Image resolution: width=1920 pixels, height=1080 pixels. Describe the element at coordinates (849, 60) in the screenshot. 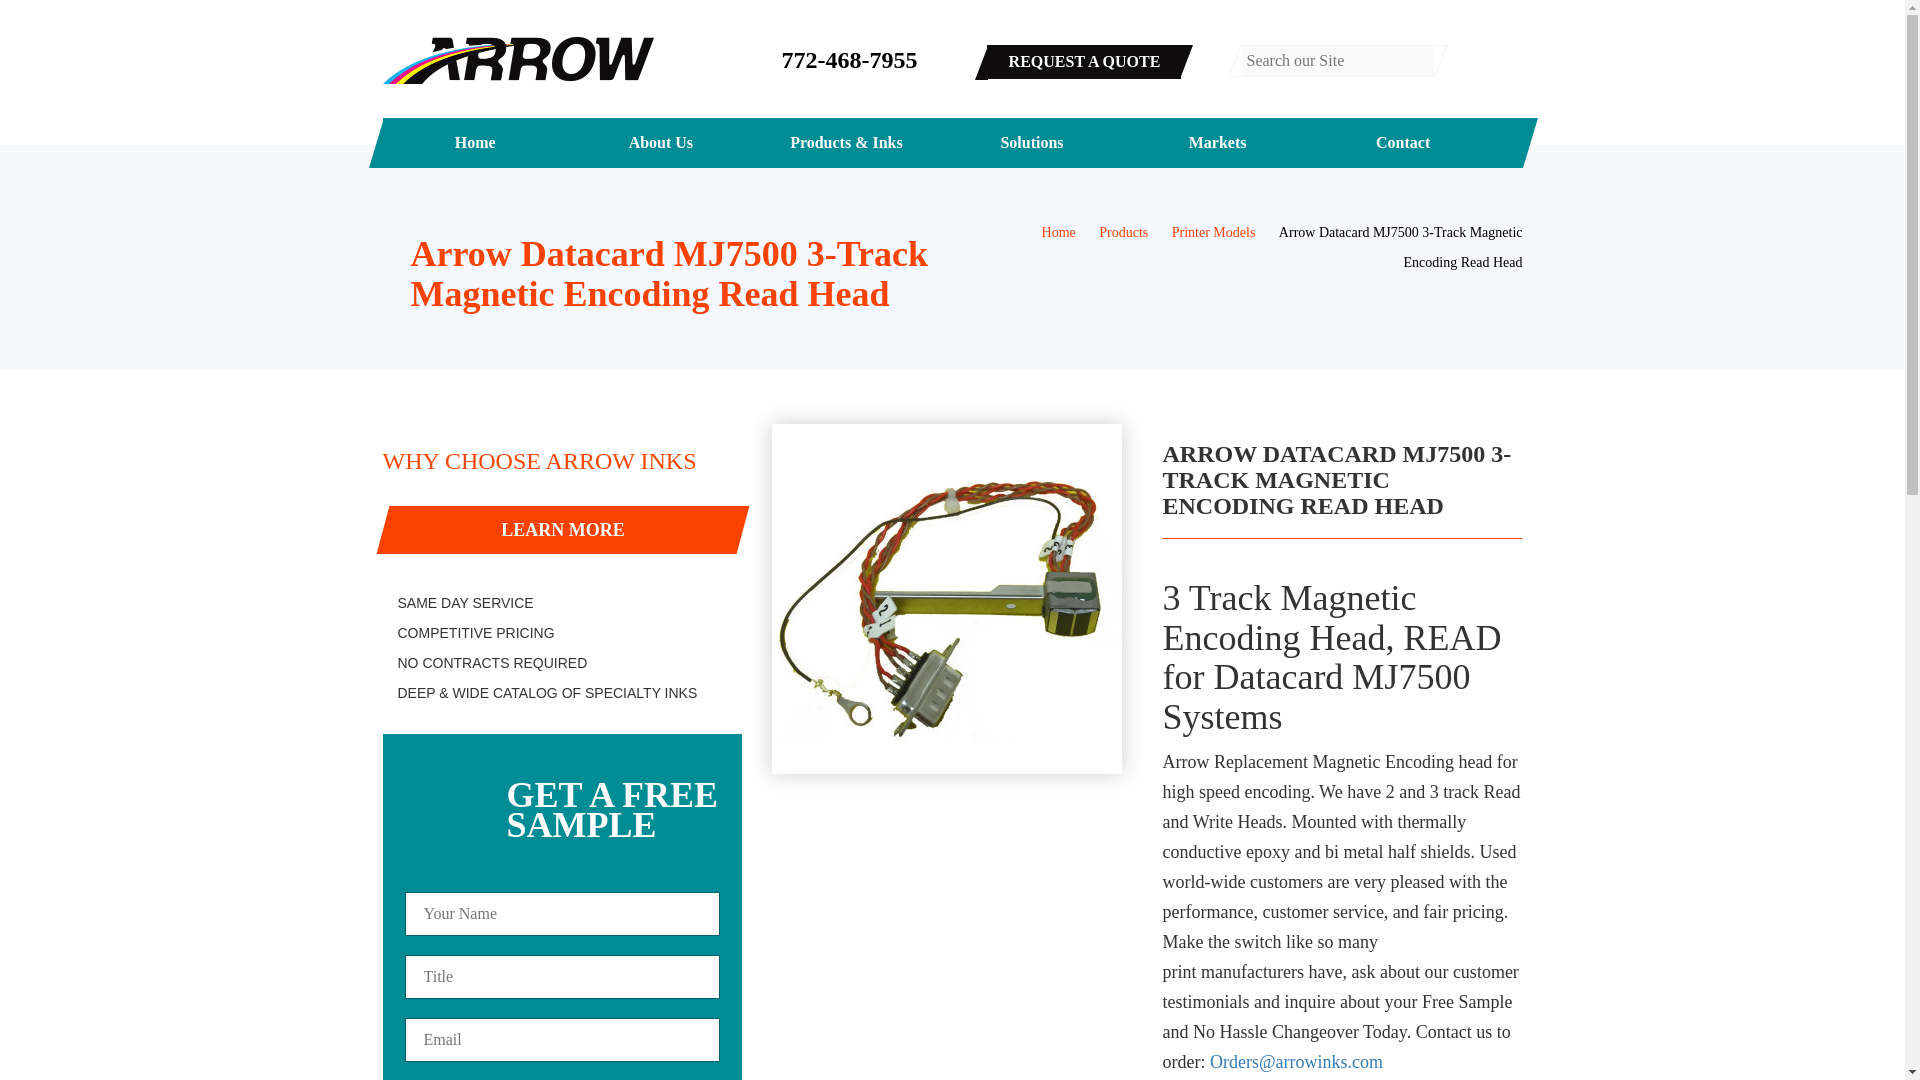

I see `772-468-7955` at that location.